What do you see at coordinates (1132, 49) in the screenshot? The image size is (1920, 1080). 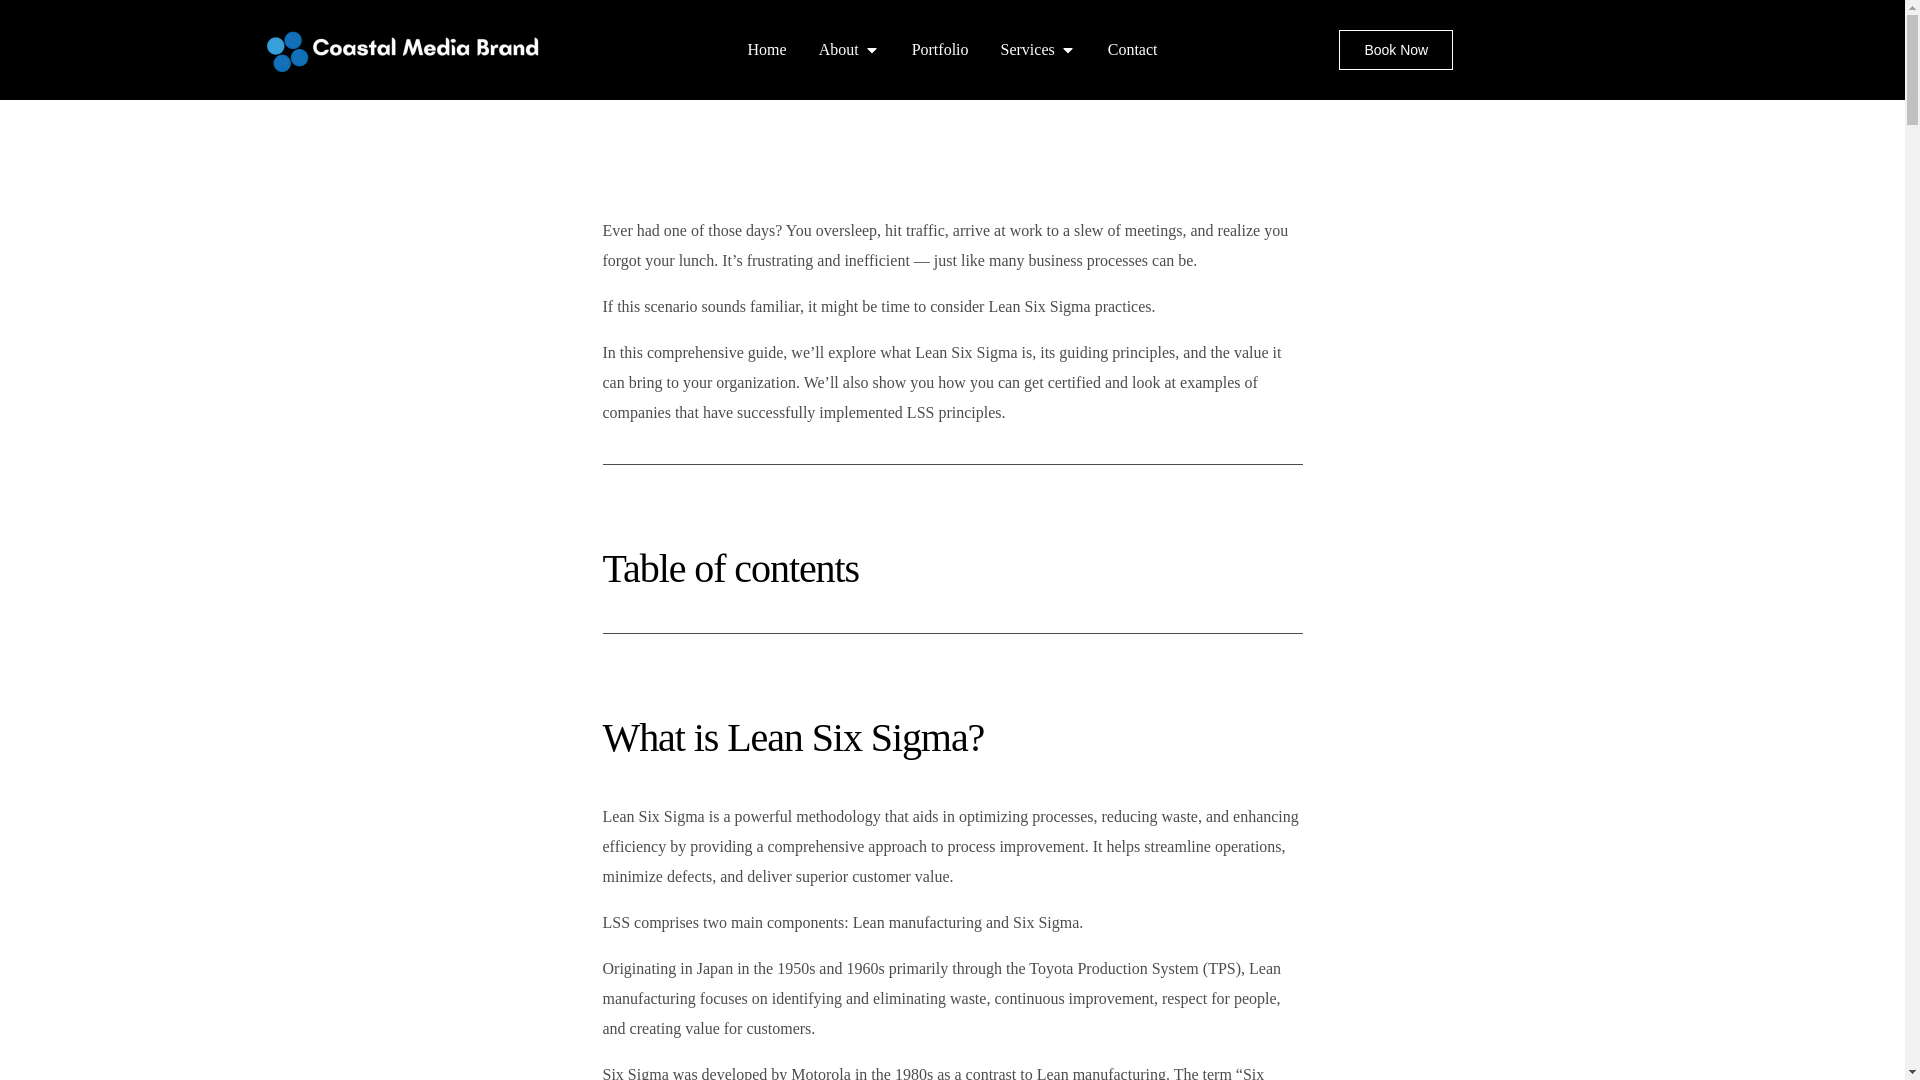 I see `Contact` at bounding box center [1132, 49].